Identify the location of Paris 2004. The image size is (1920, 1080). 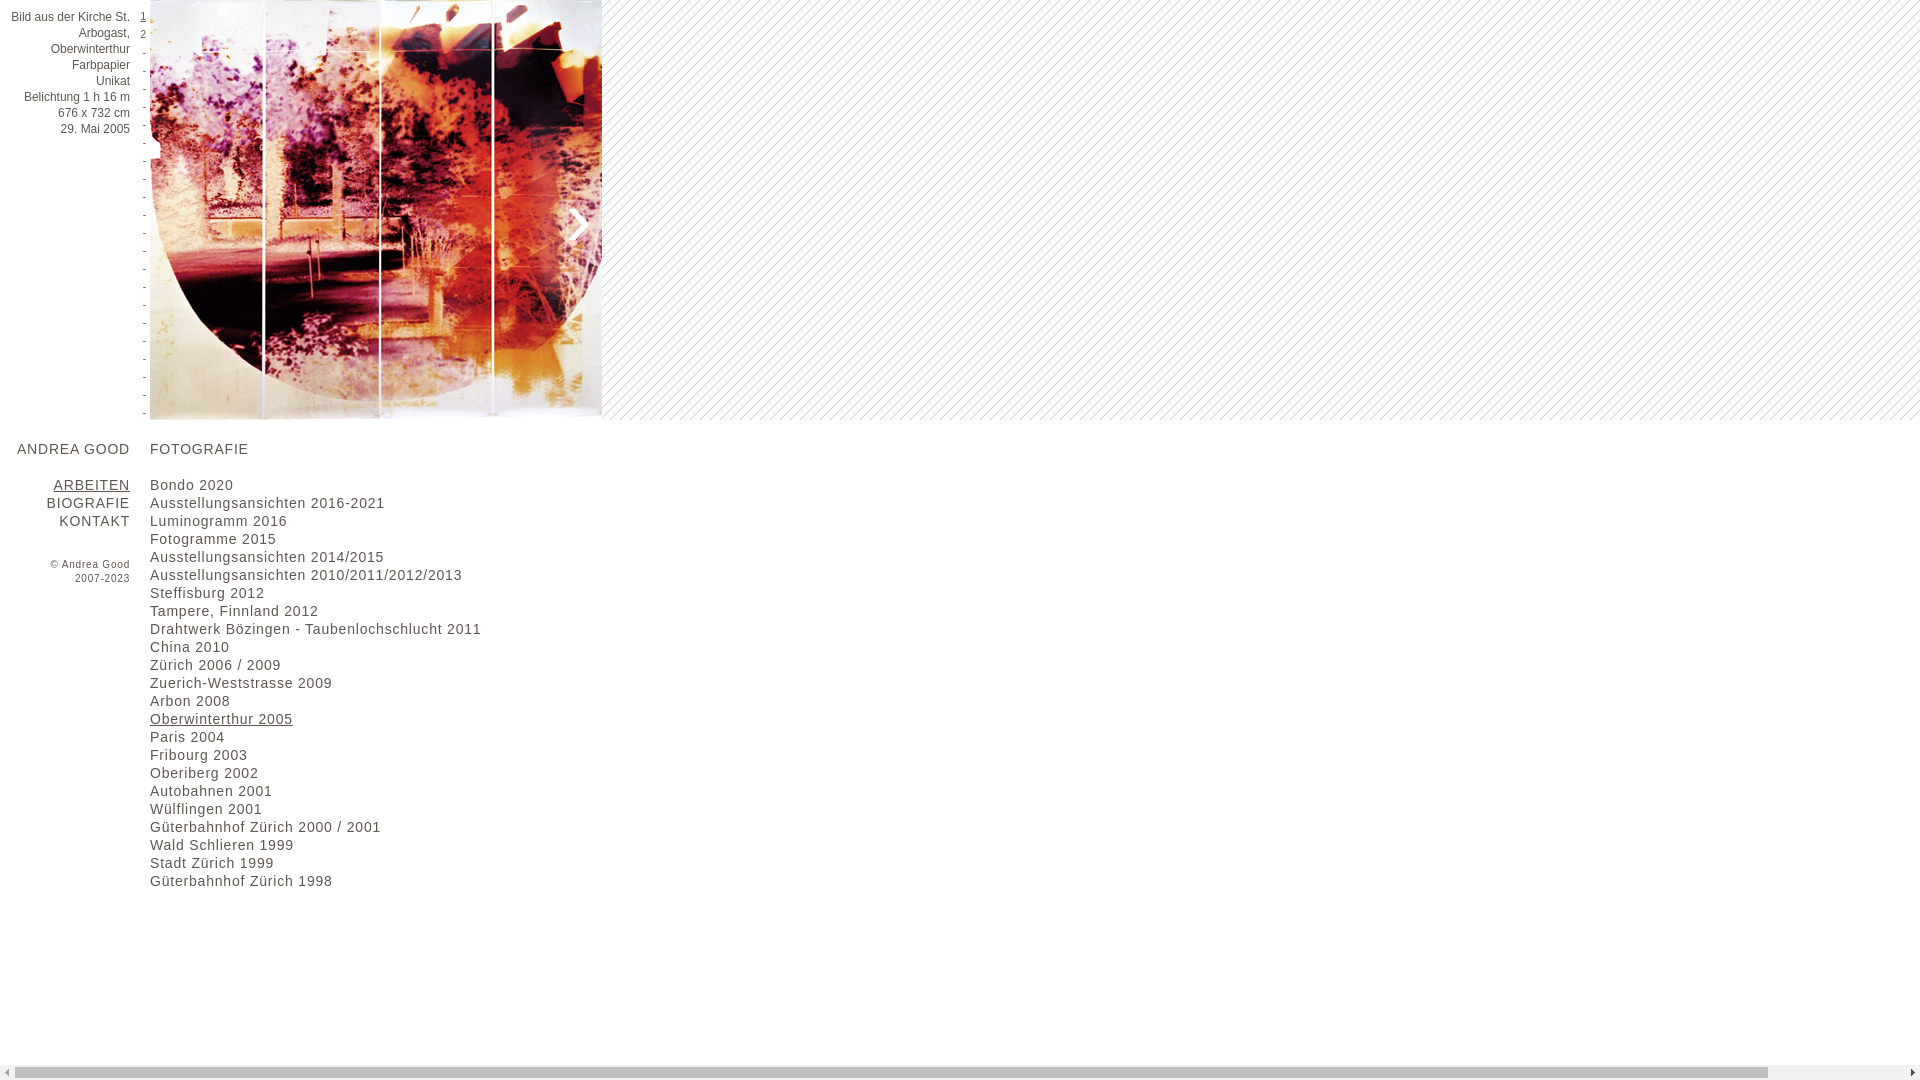
(188, 737).